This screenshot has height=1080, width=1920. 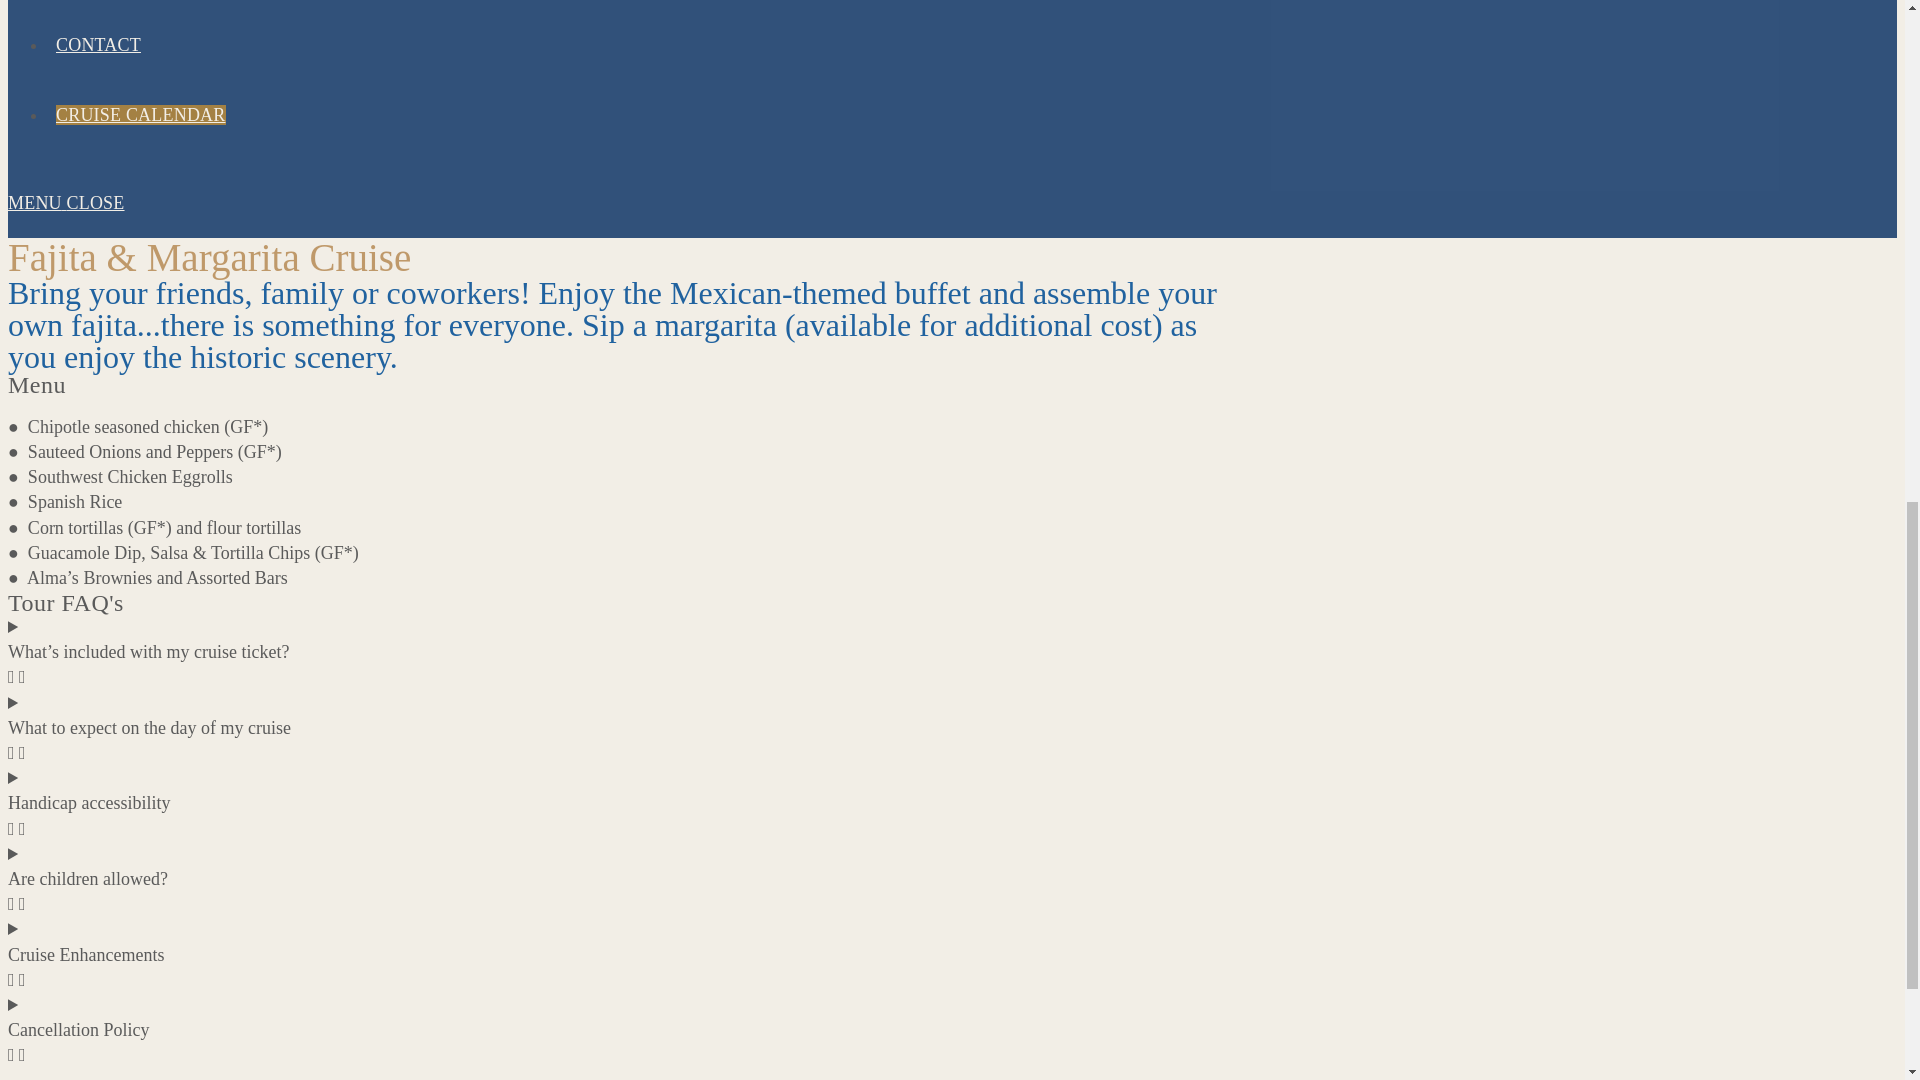 What do you see at coordinates (628, 215) in the screenshot?
I see `MENU CLOSE` at bounding box center [628, 215].